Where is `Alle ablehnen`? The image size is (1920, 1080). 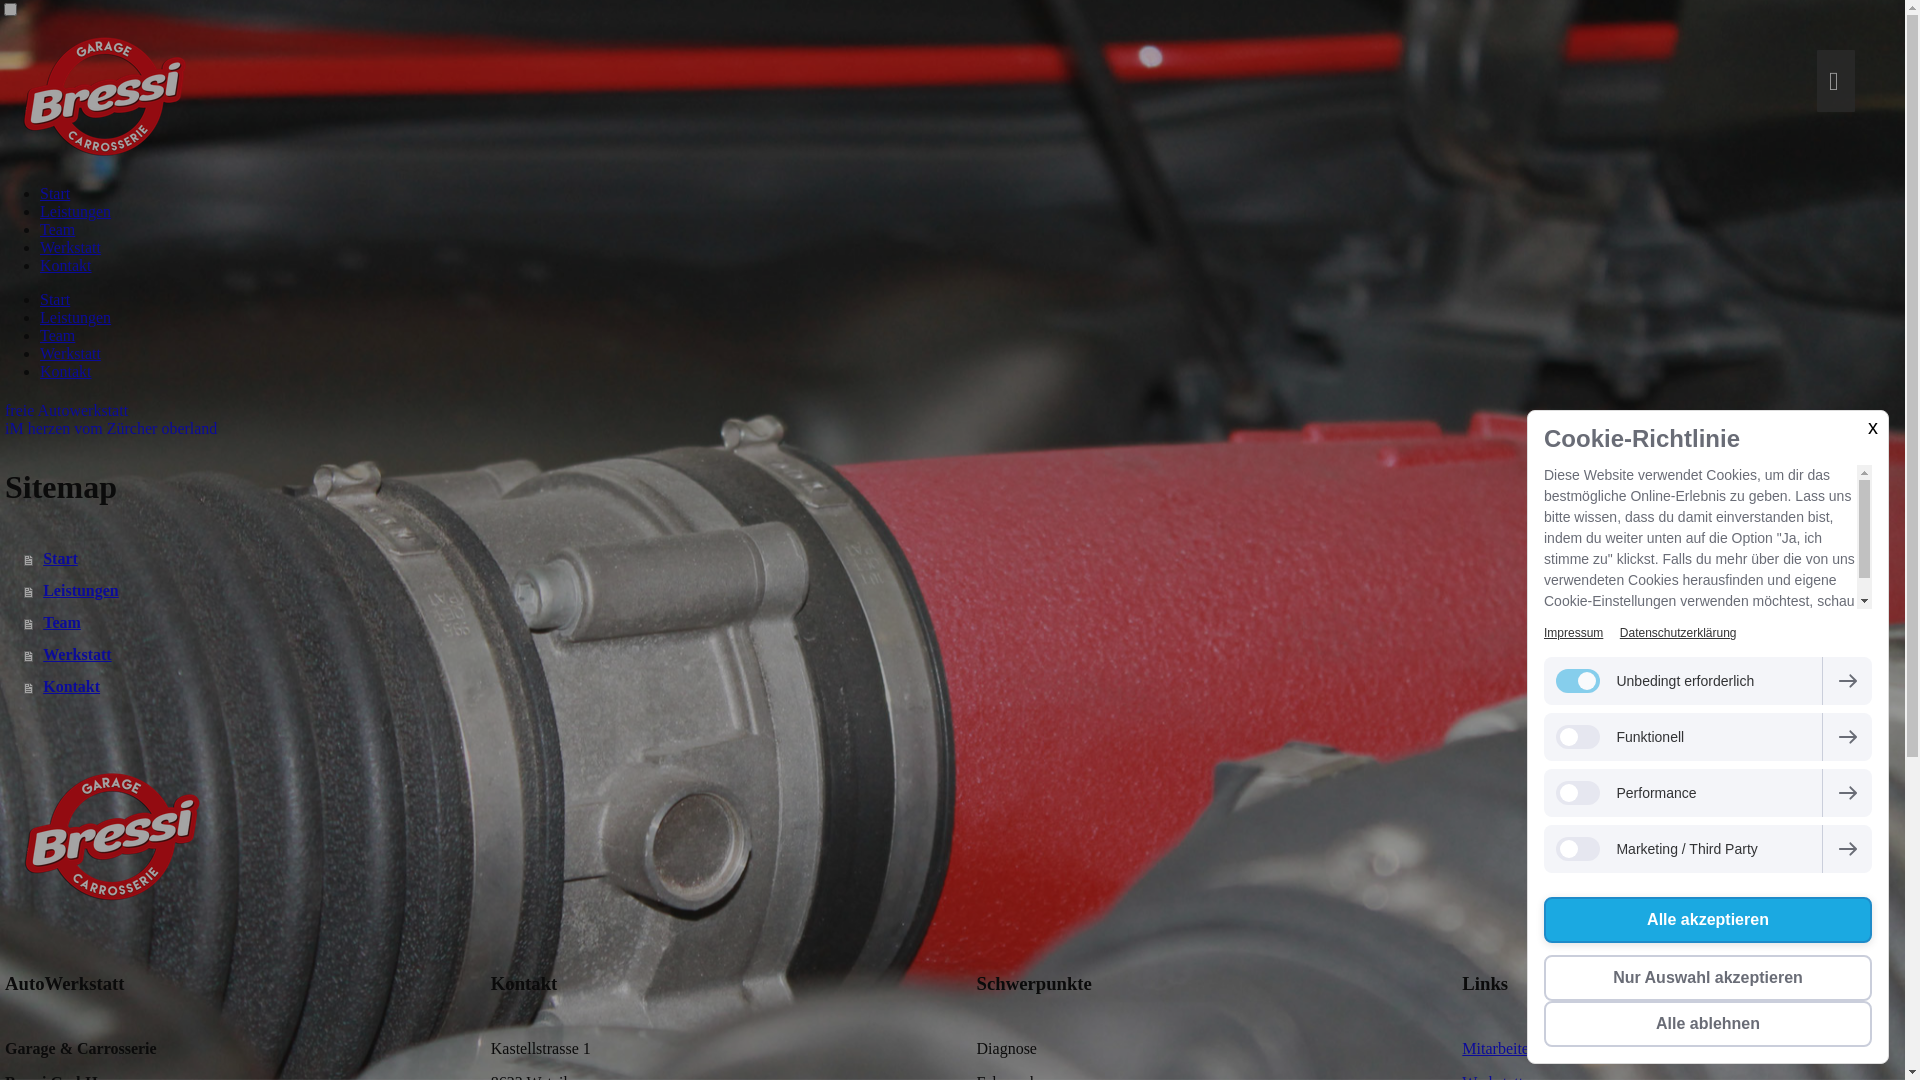
Alle ablehnen is located at coordinates (1708, 1024).